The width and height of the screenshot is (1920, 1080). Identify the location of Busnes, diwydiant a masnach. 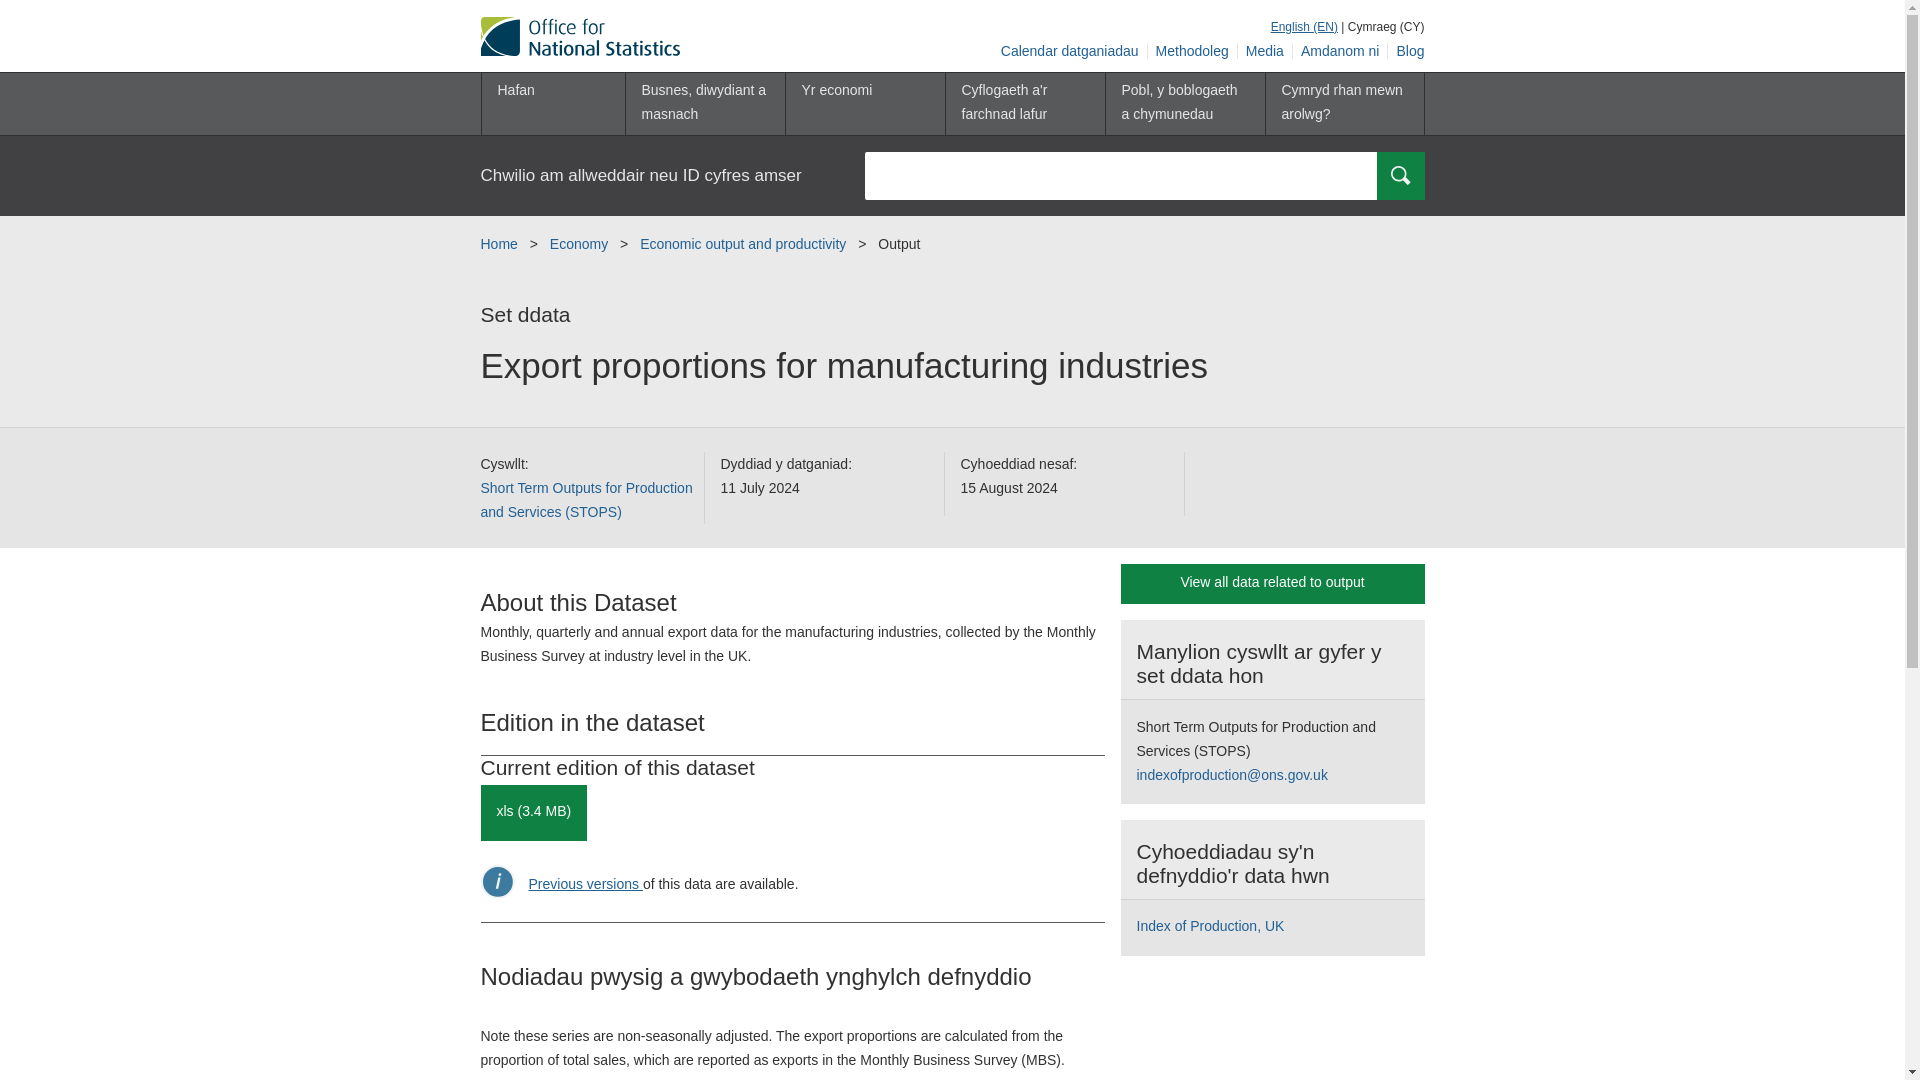
(704, 104).